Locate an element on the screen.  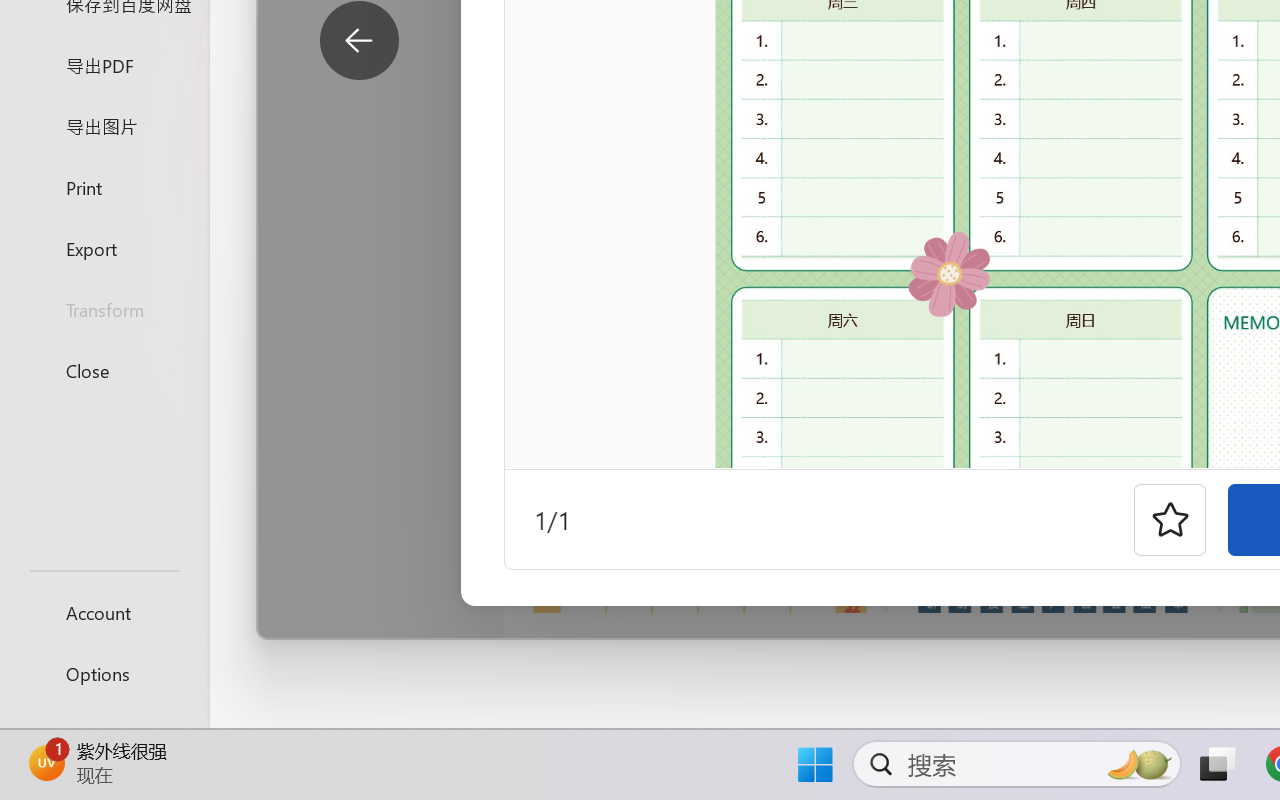
Options is located at coordinates (104, 674).